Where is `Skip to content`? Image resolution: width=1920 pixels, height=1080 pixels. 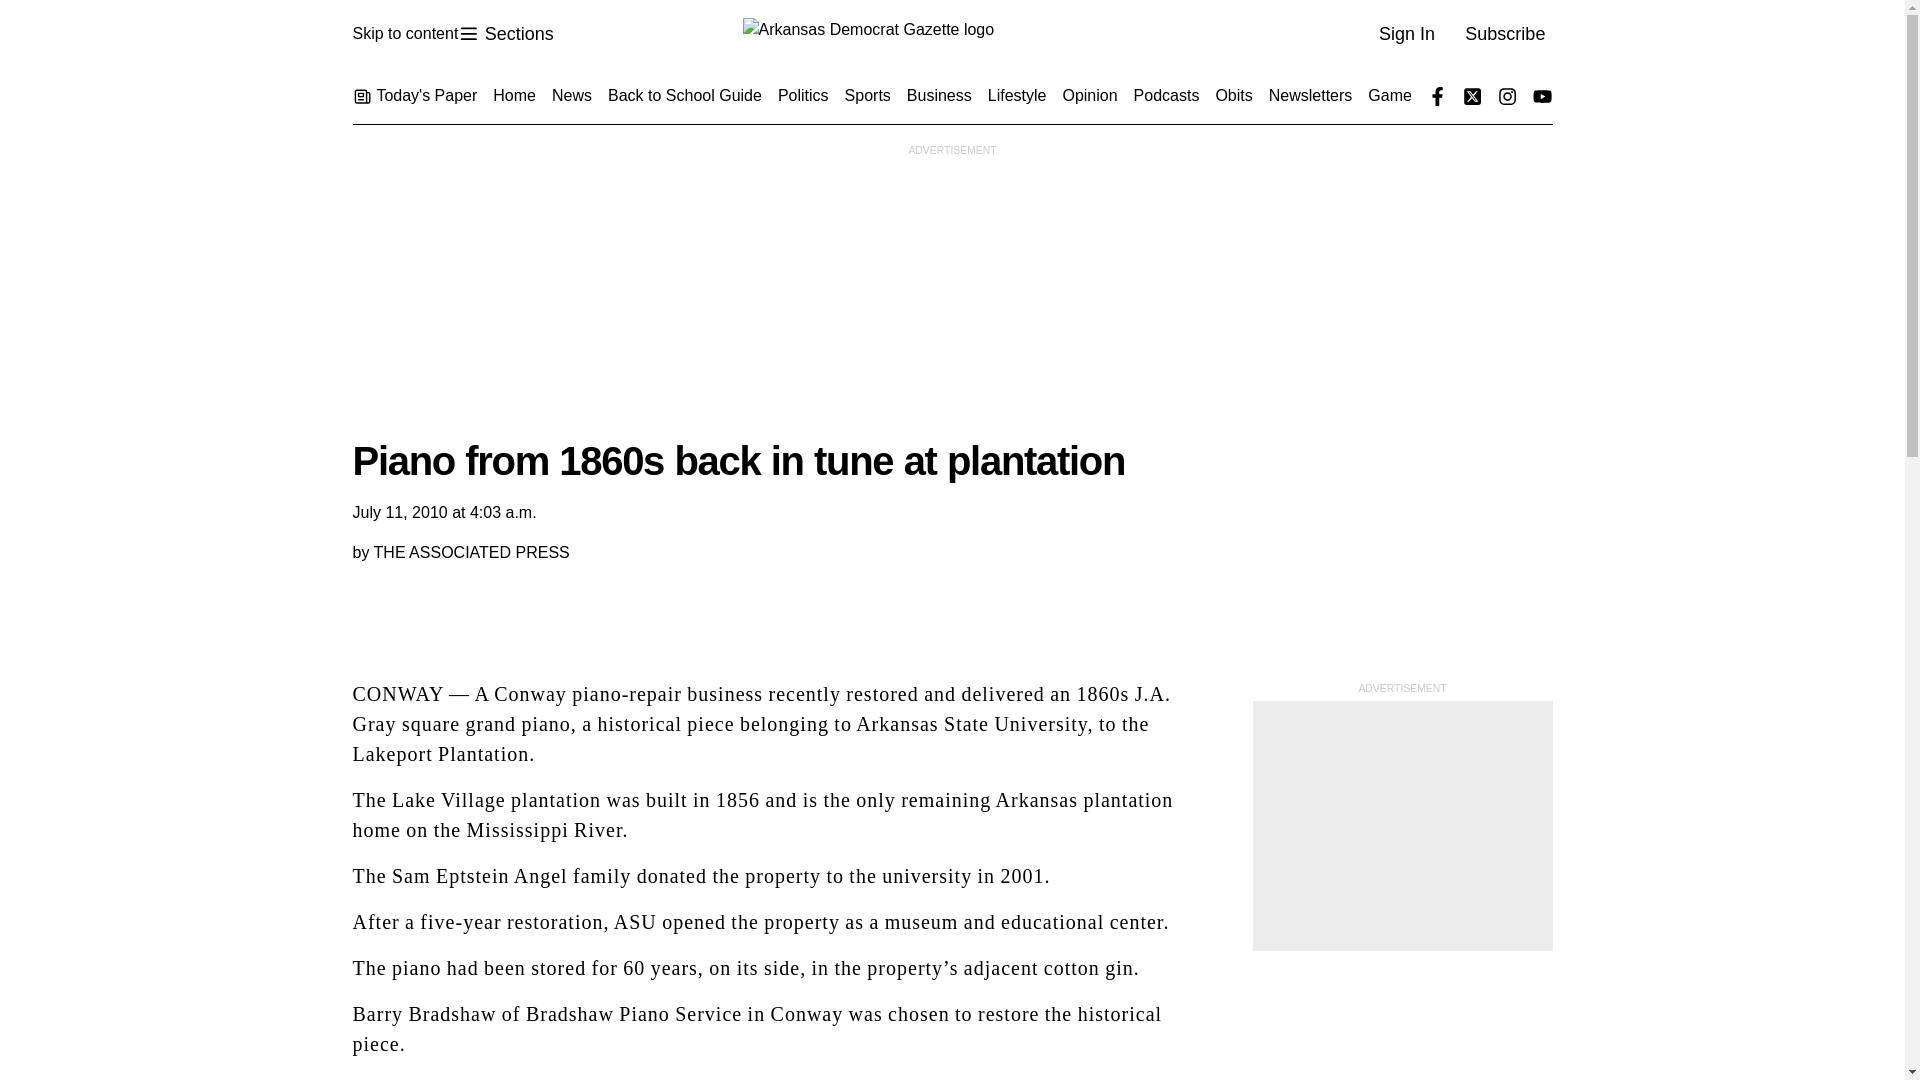 Skip to content is located at coordinates (404, 34).